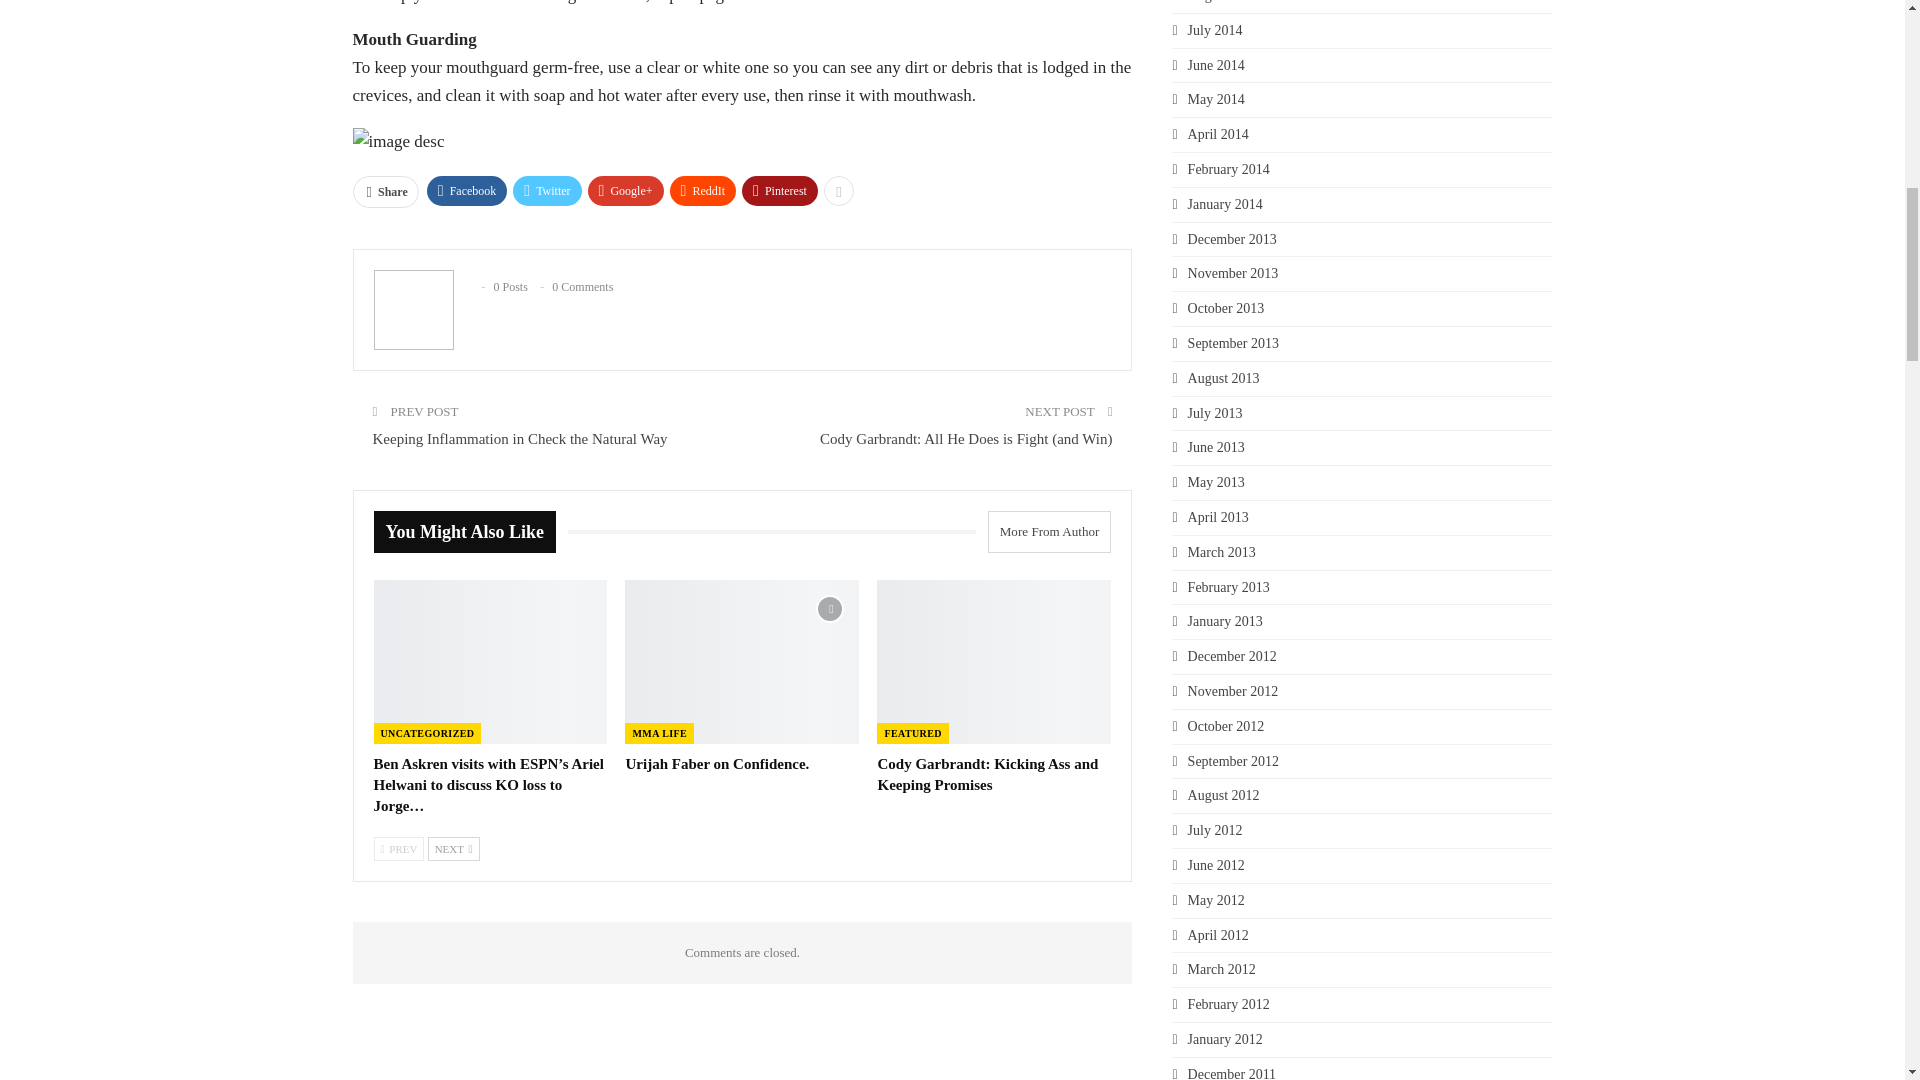  What do you see at coordinates (988, 774) in the screenshot?
I see `Cody Garbrandt: Kicking Ass and Keeping Promises` at bounding box center [988, 774].